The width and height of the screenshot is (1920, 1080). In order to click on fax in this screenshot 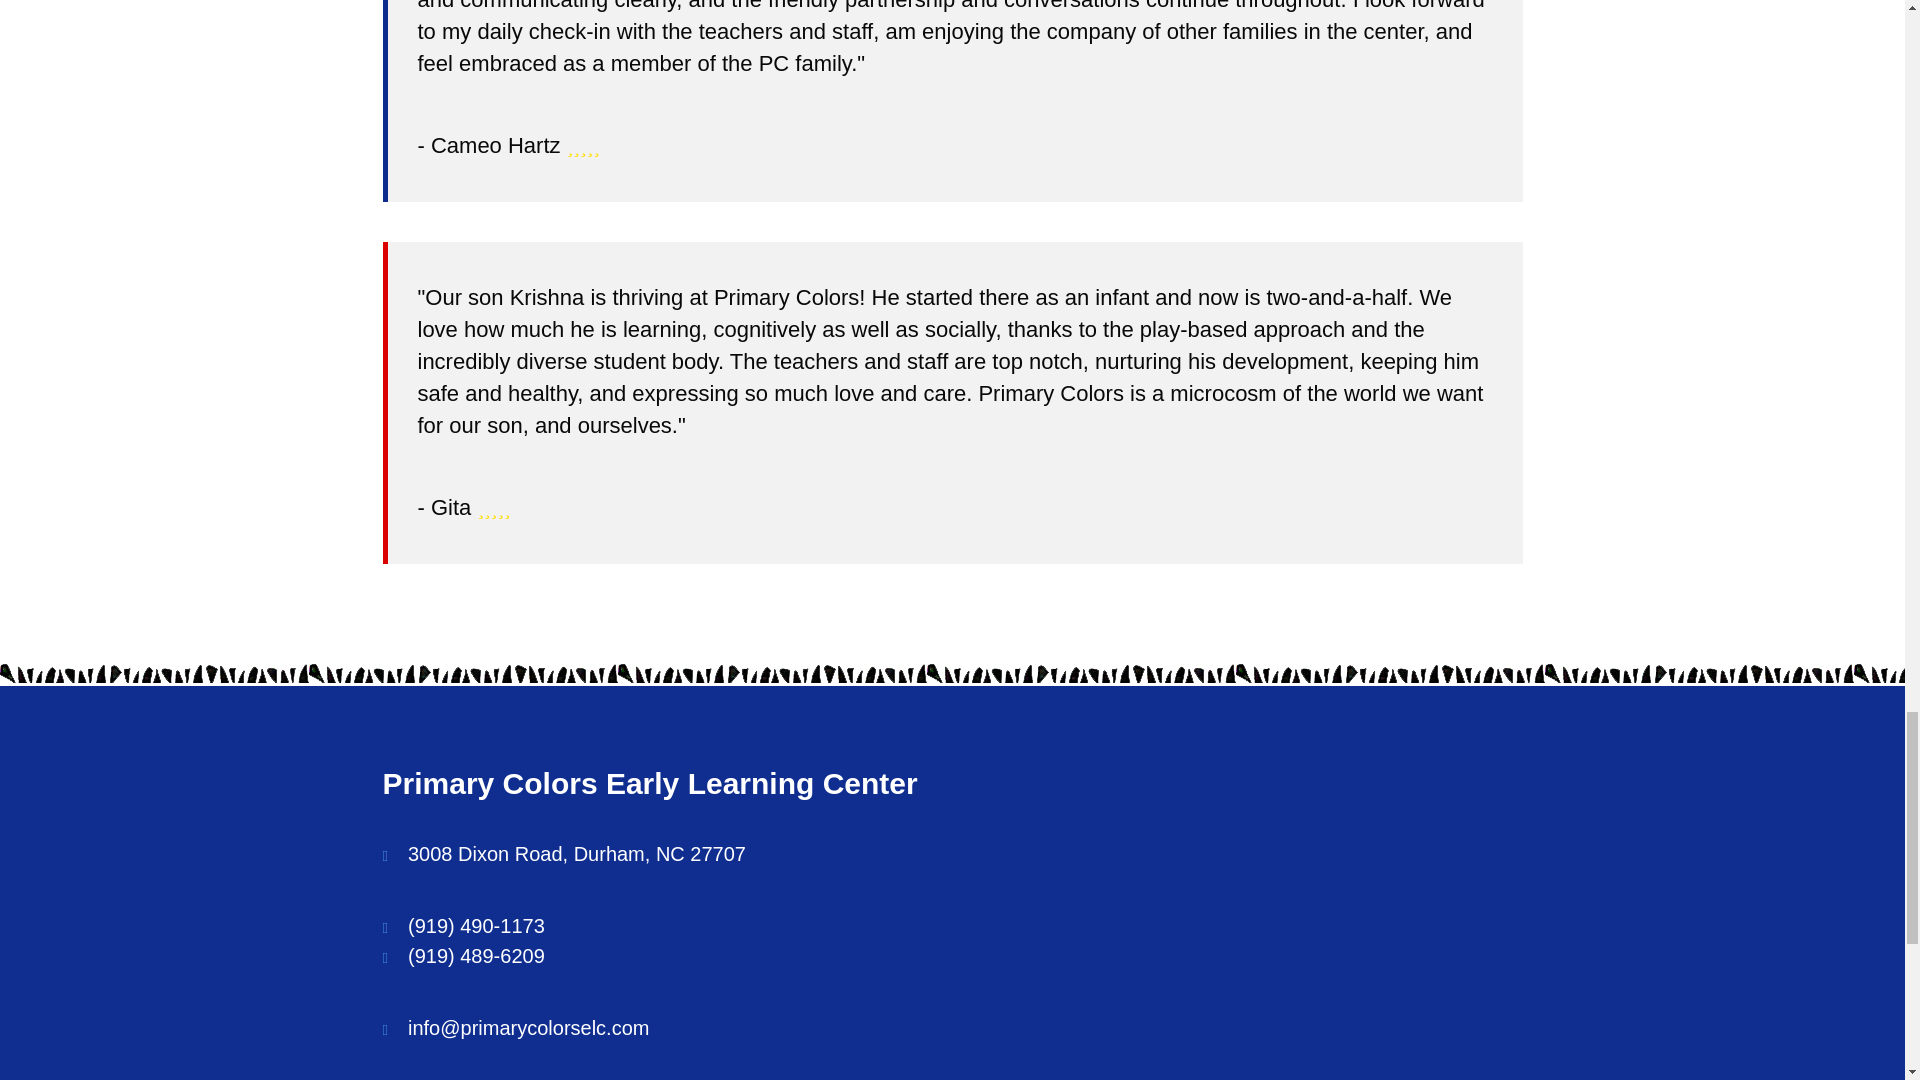, I will do `click(476, 956)`.